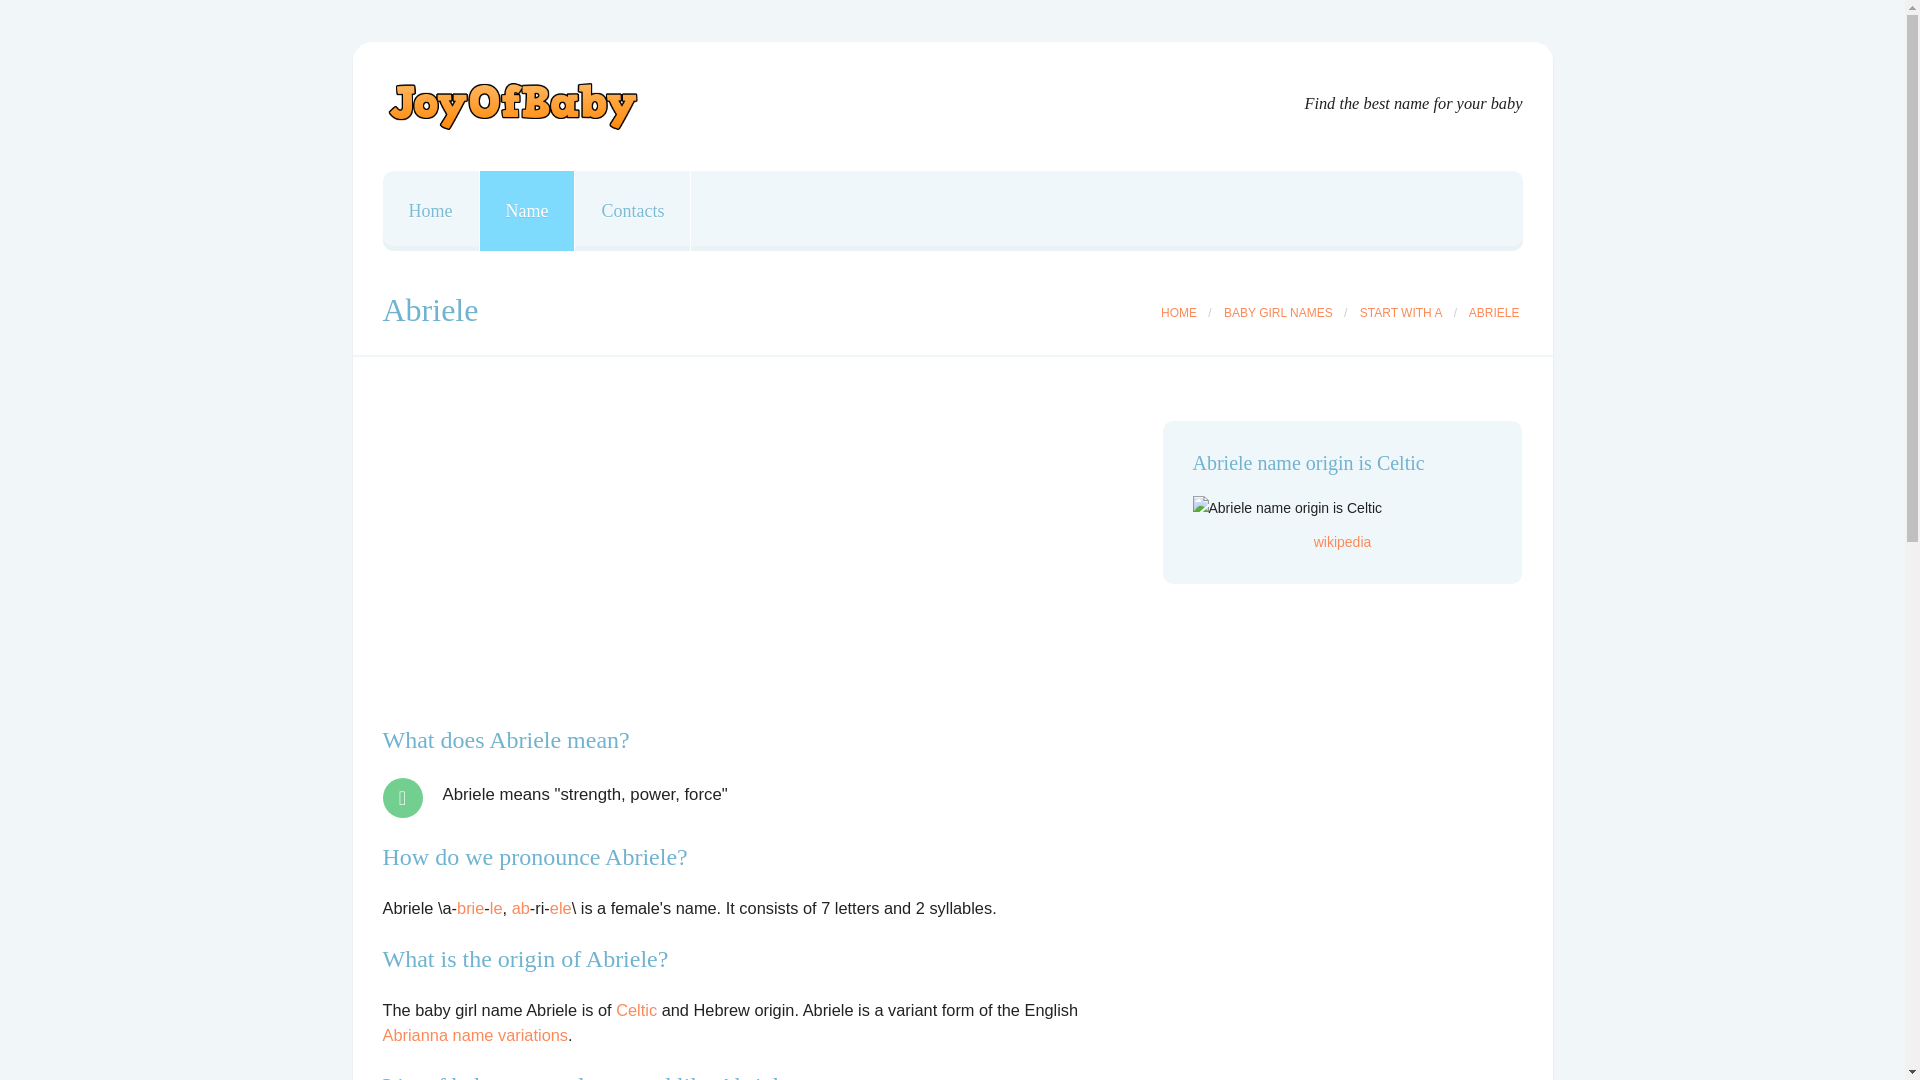  Describe the element at coordinates (470, 907) in the screenshot. I see `brie` at that location.